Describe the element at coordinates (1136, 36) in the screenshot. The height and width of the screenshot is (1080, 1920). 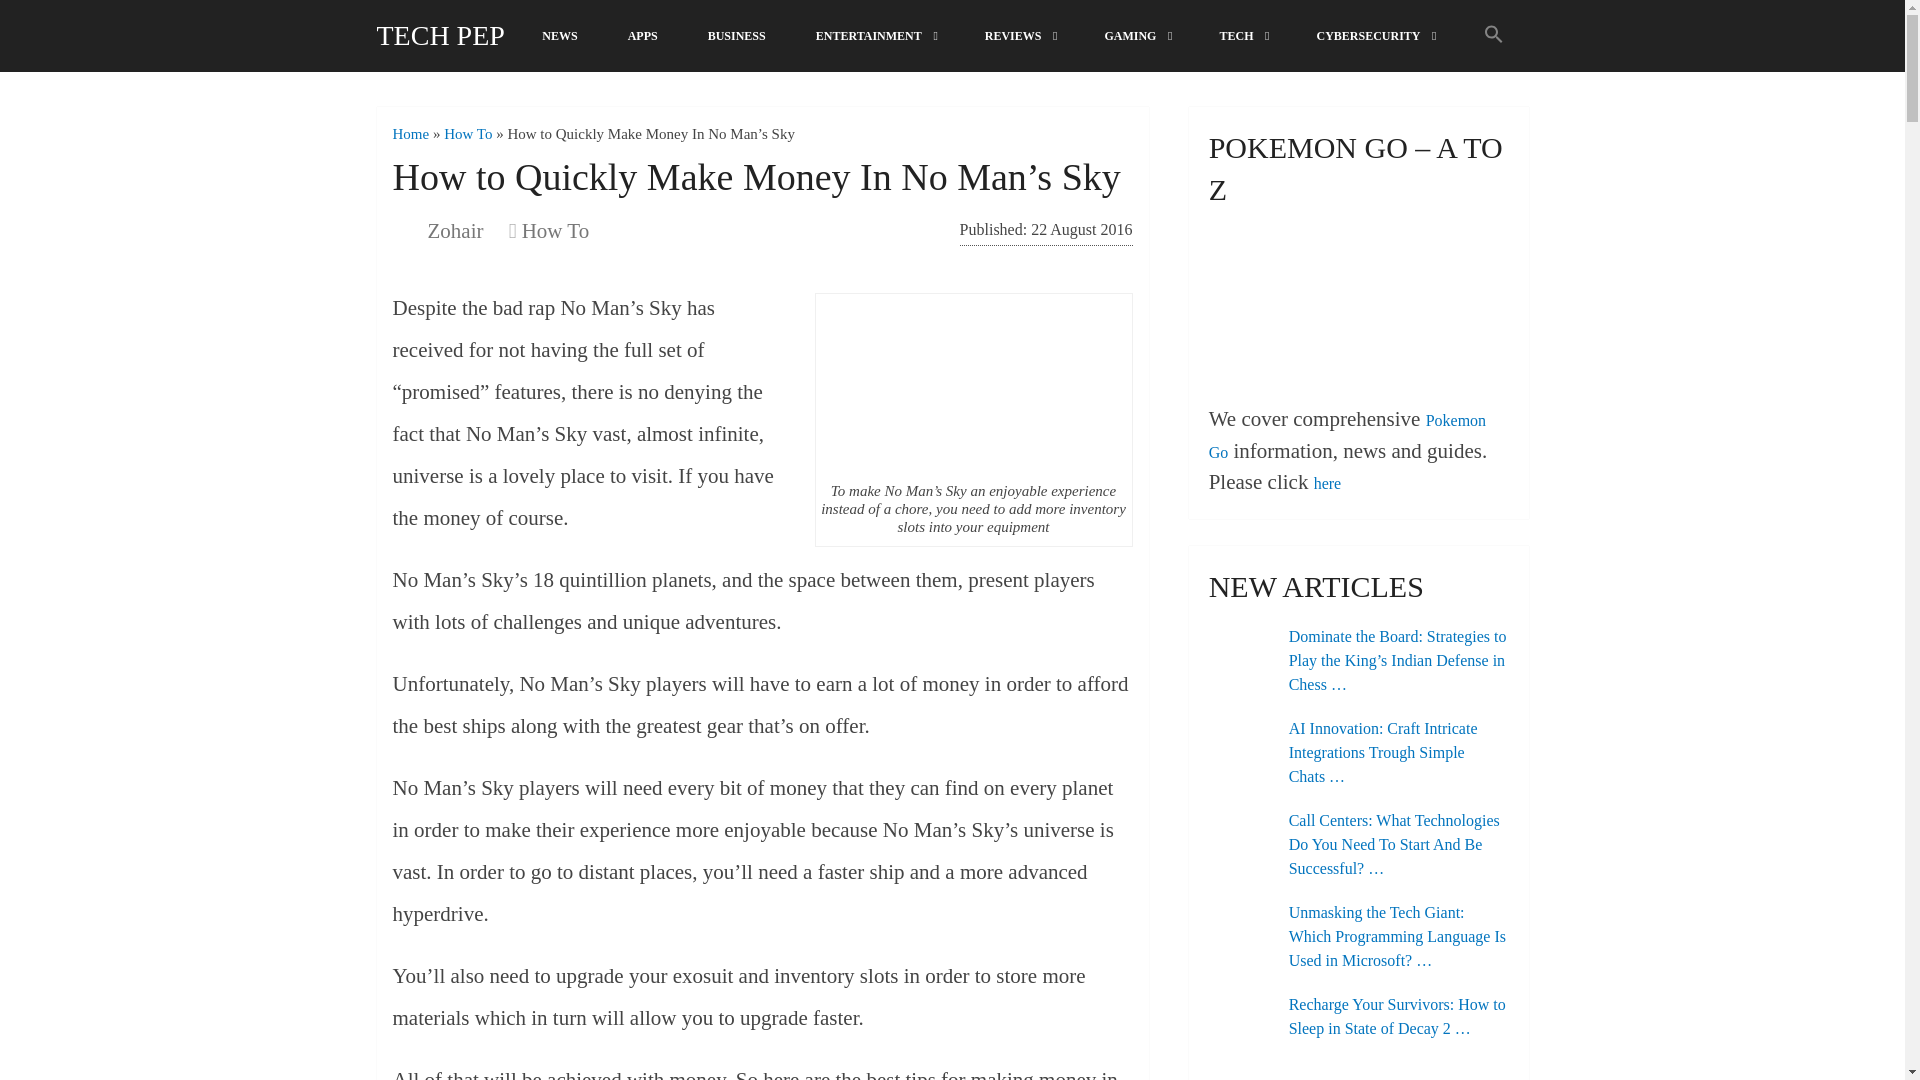
I see `GAMING` at that location.